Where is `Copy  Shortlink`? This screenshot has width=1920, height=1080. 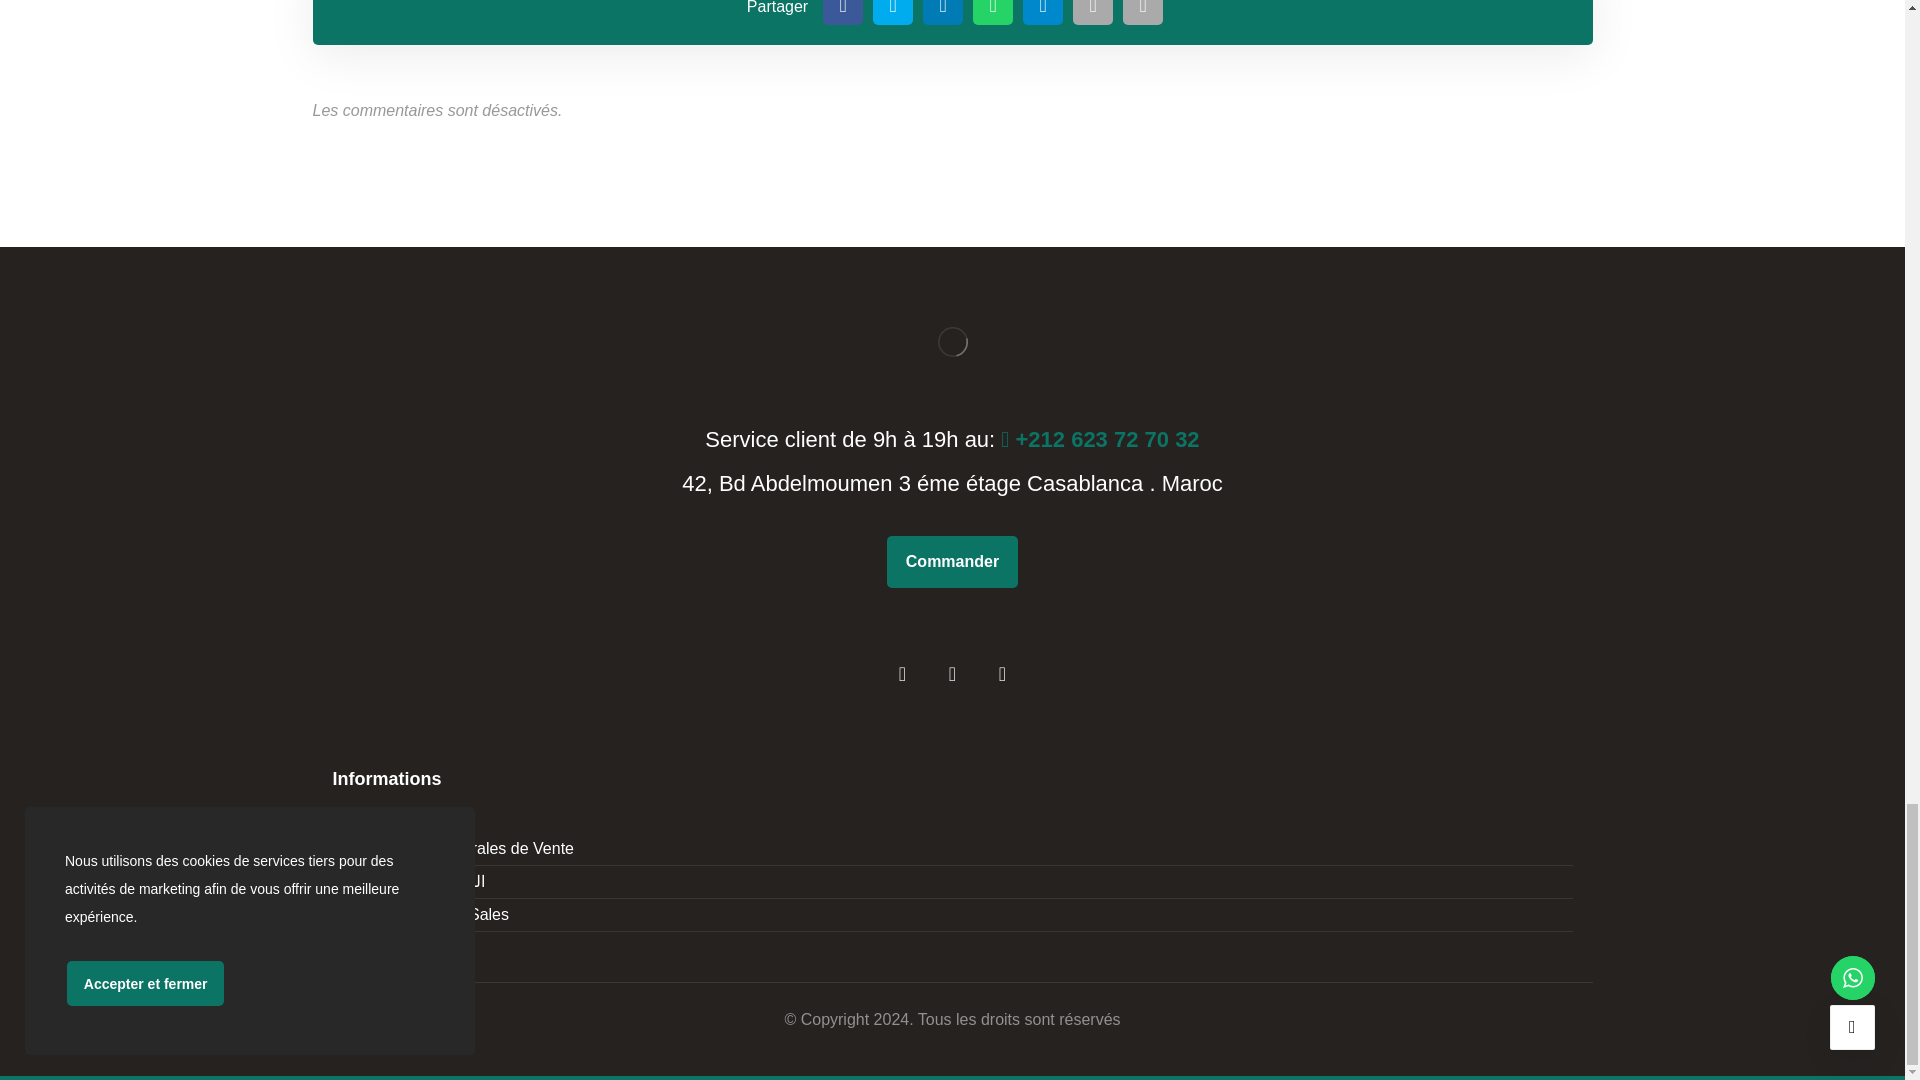
Copy  Shortlink is located at coordinates (1143, 12).